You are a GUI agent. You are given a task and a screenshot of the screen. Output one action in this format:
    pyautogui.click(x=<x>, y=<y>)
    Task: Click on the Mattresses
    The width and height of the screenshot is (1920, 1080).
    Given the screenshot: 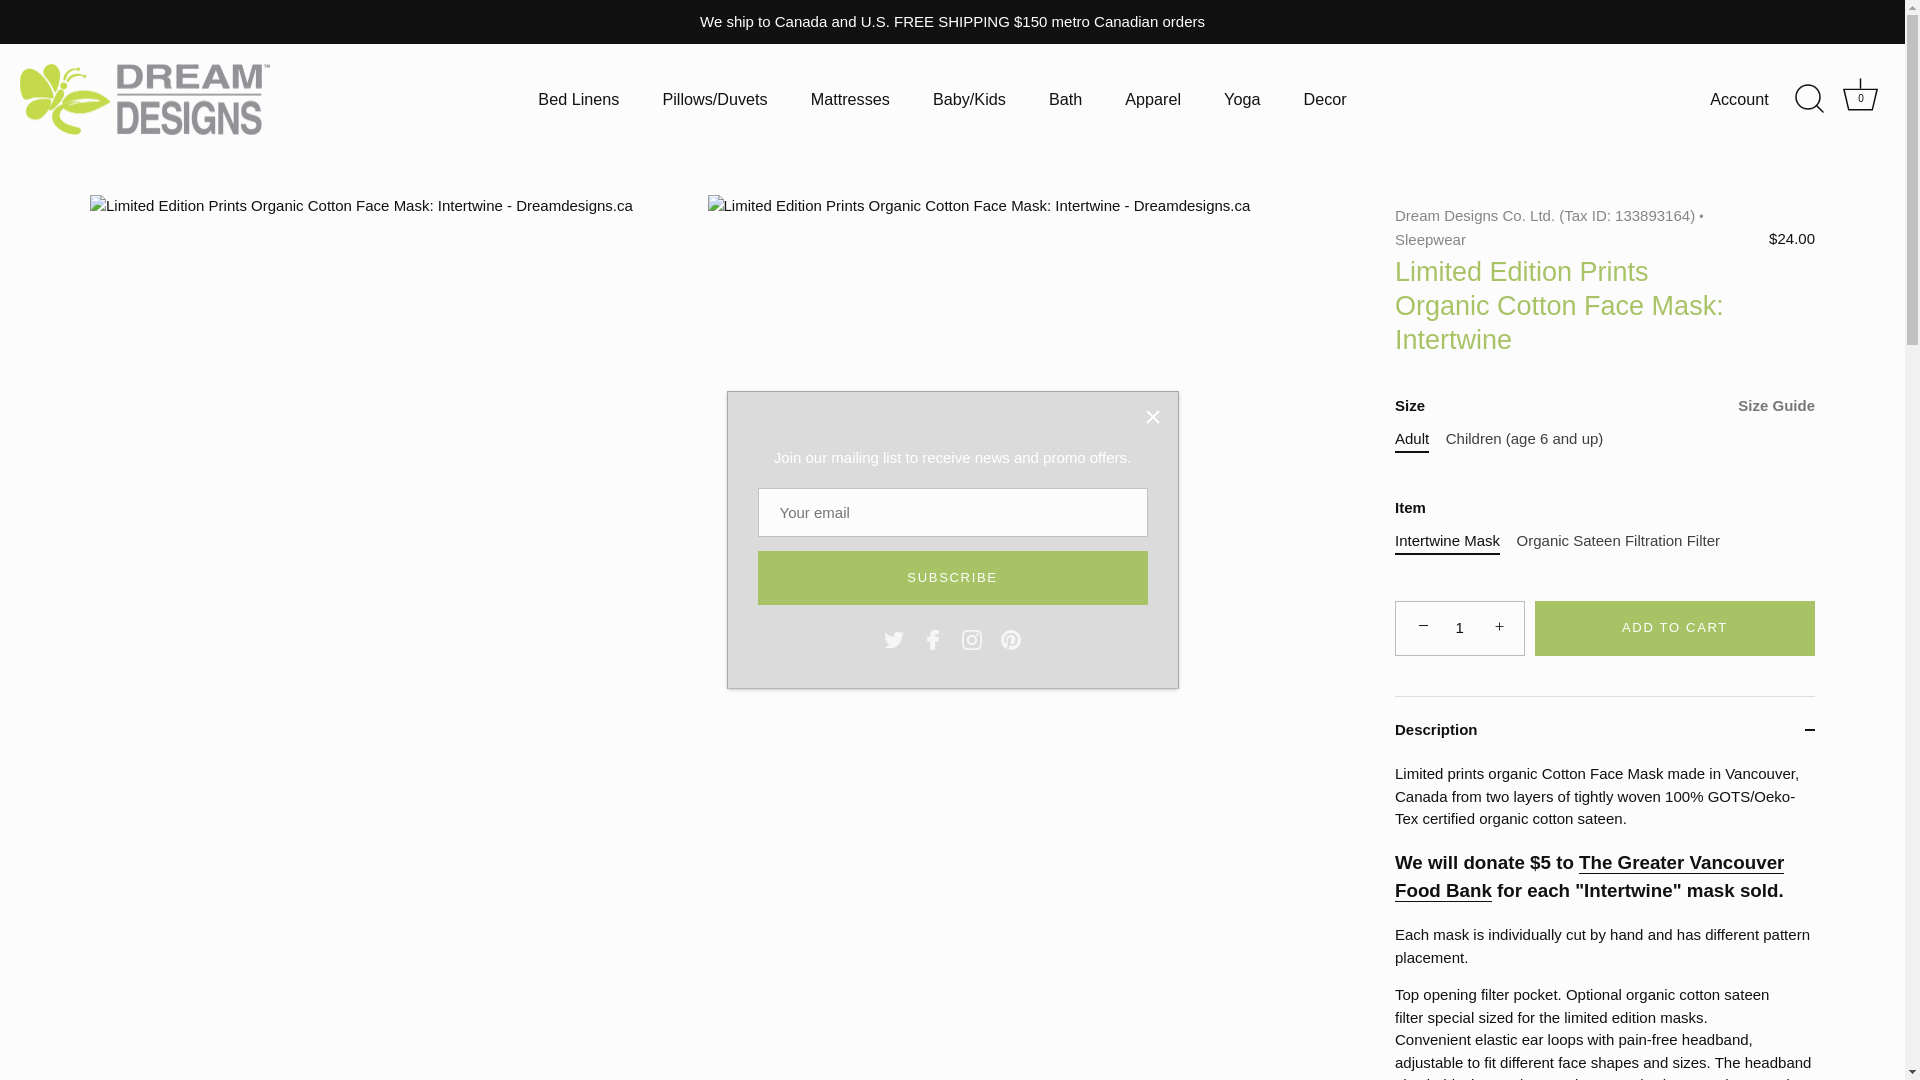 What is the action you would take?
    pyautogui.click(x=1861, y=98)
    